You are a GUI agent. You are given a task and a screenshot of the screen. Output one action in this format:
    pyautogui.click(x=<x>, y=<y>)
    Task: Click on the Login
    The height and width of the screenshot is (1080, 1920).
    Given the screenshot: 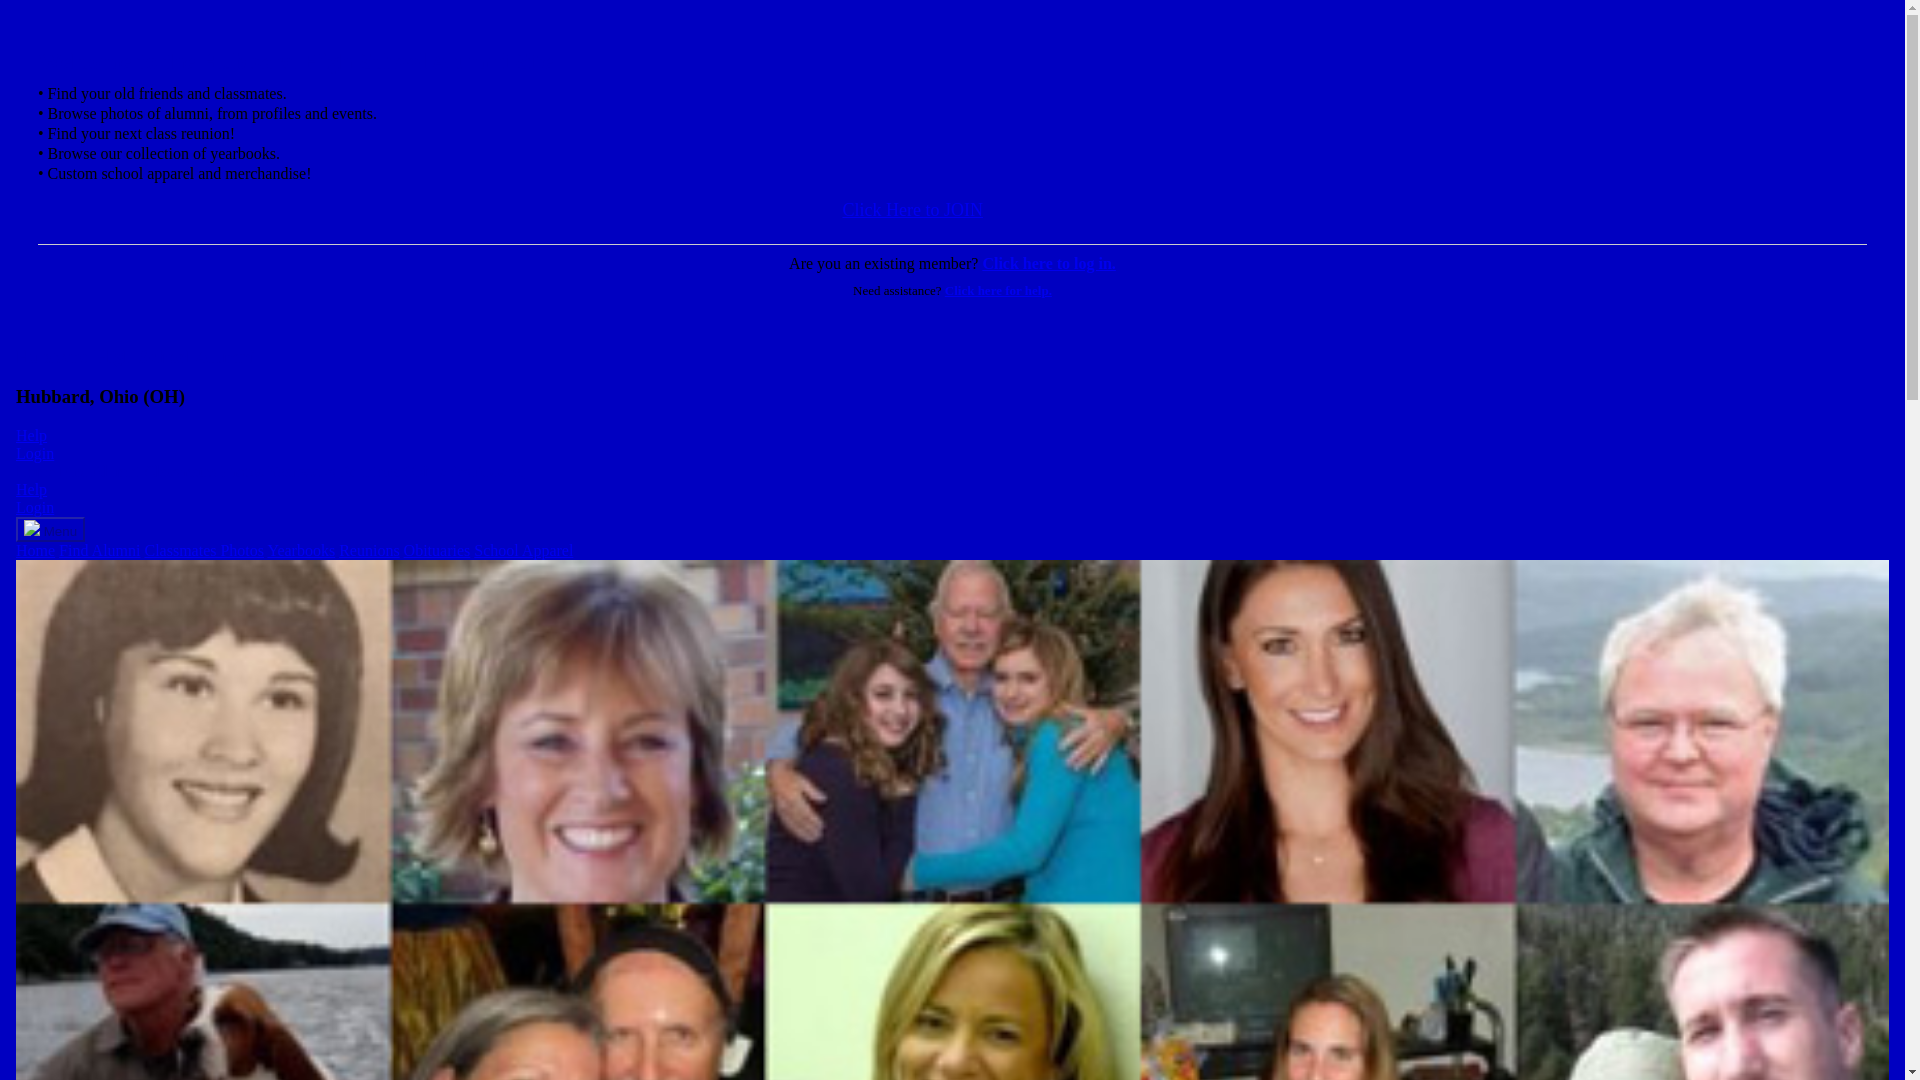 What is the action you would take?
    pyautogui.click(x=34, y=453)
    